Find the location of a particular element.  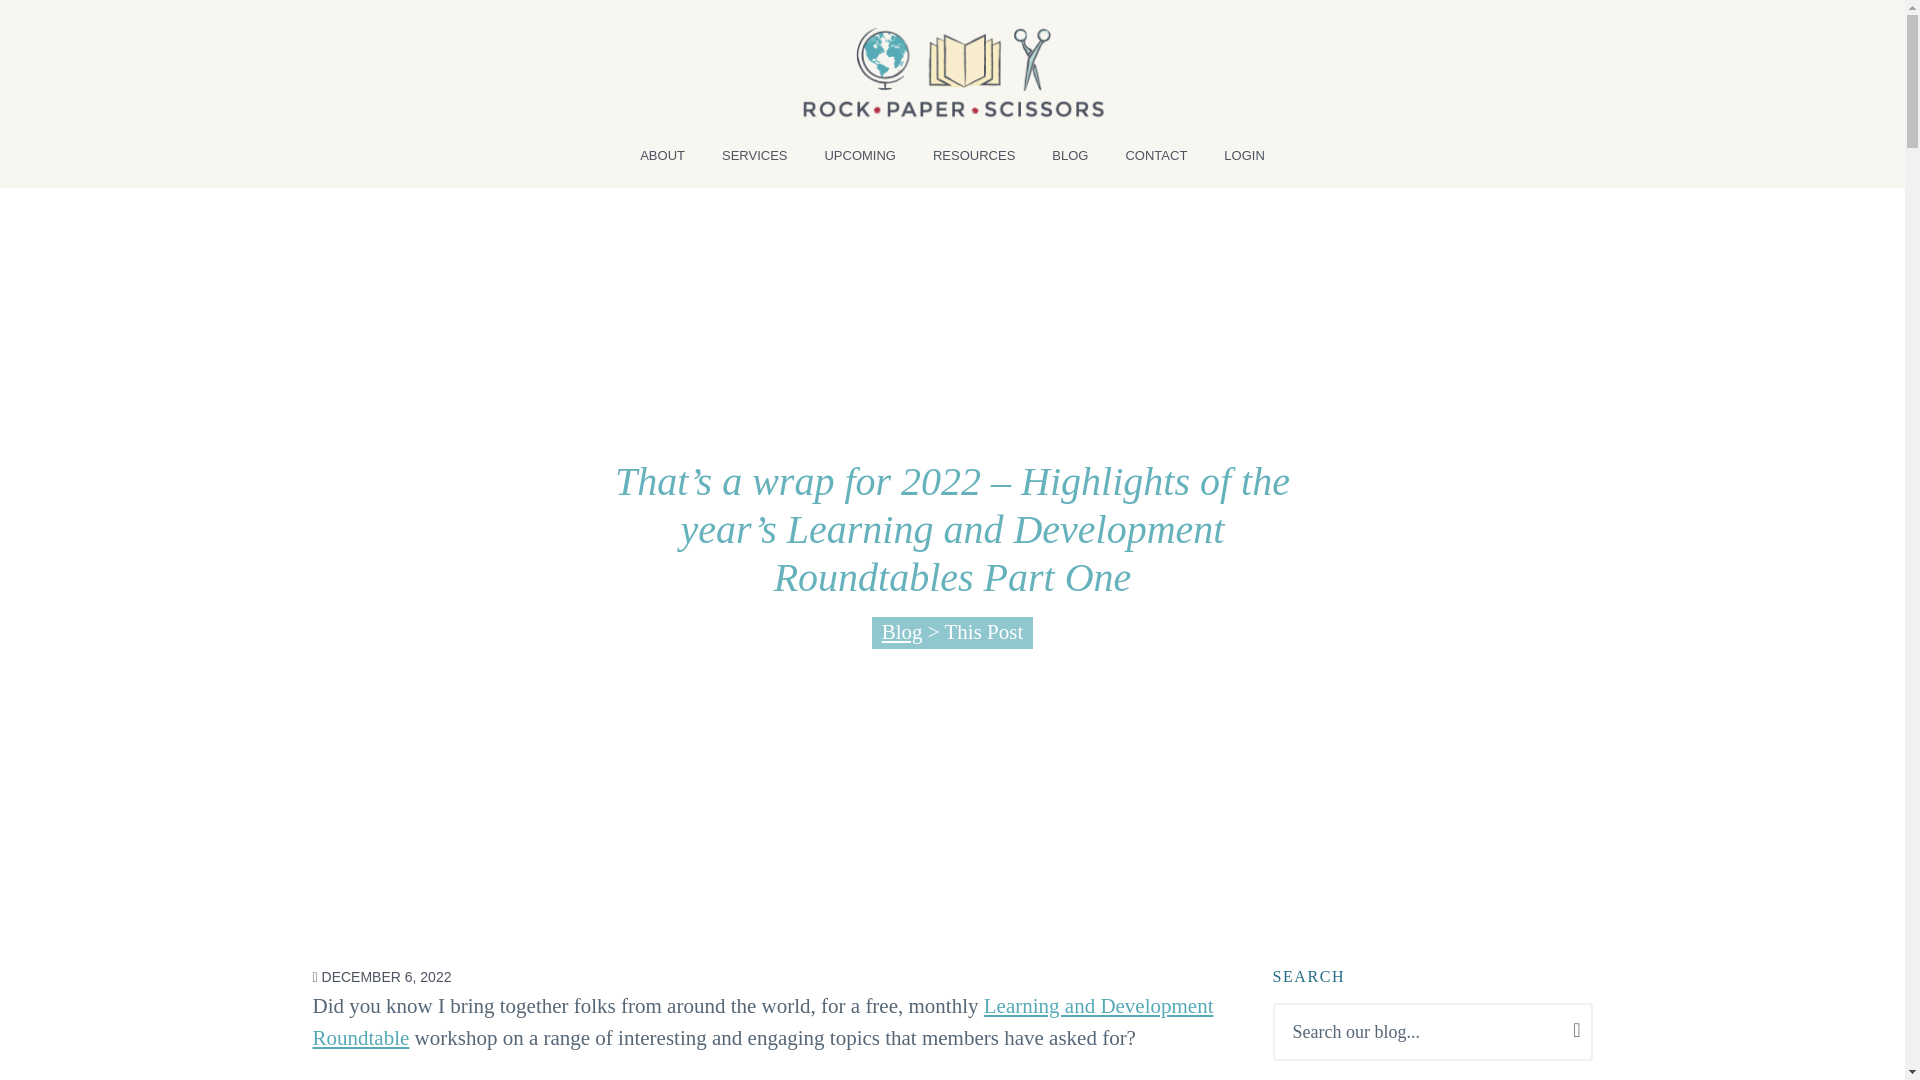

UPCOMING is located at coordinates (860, 162).